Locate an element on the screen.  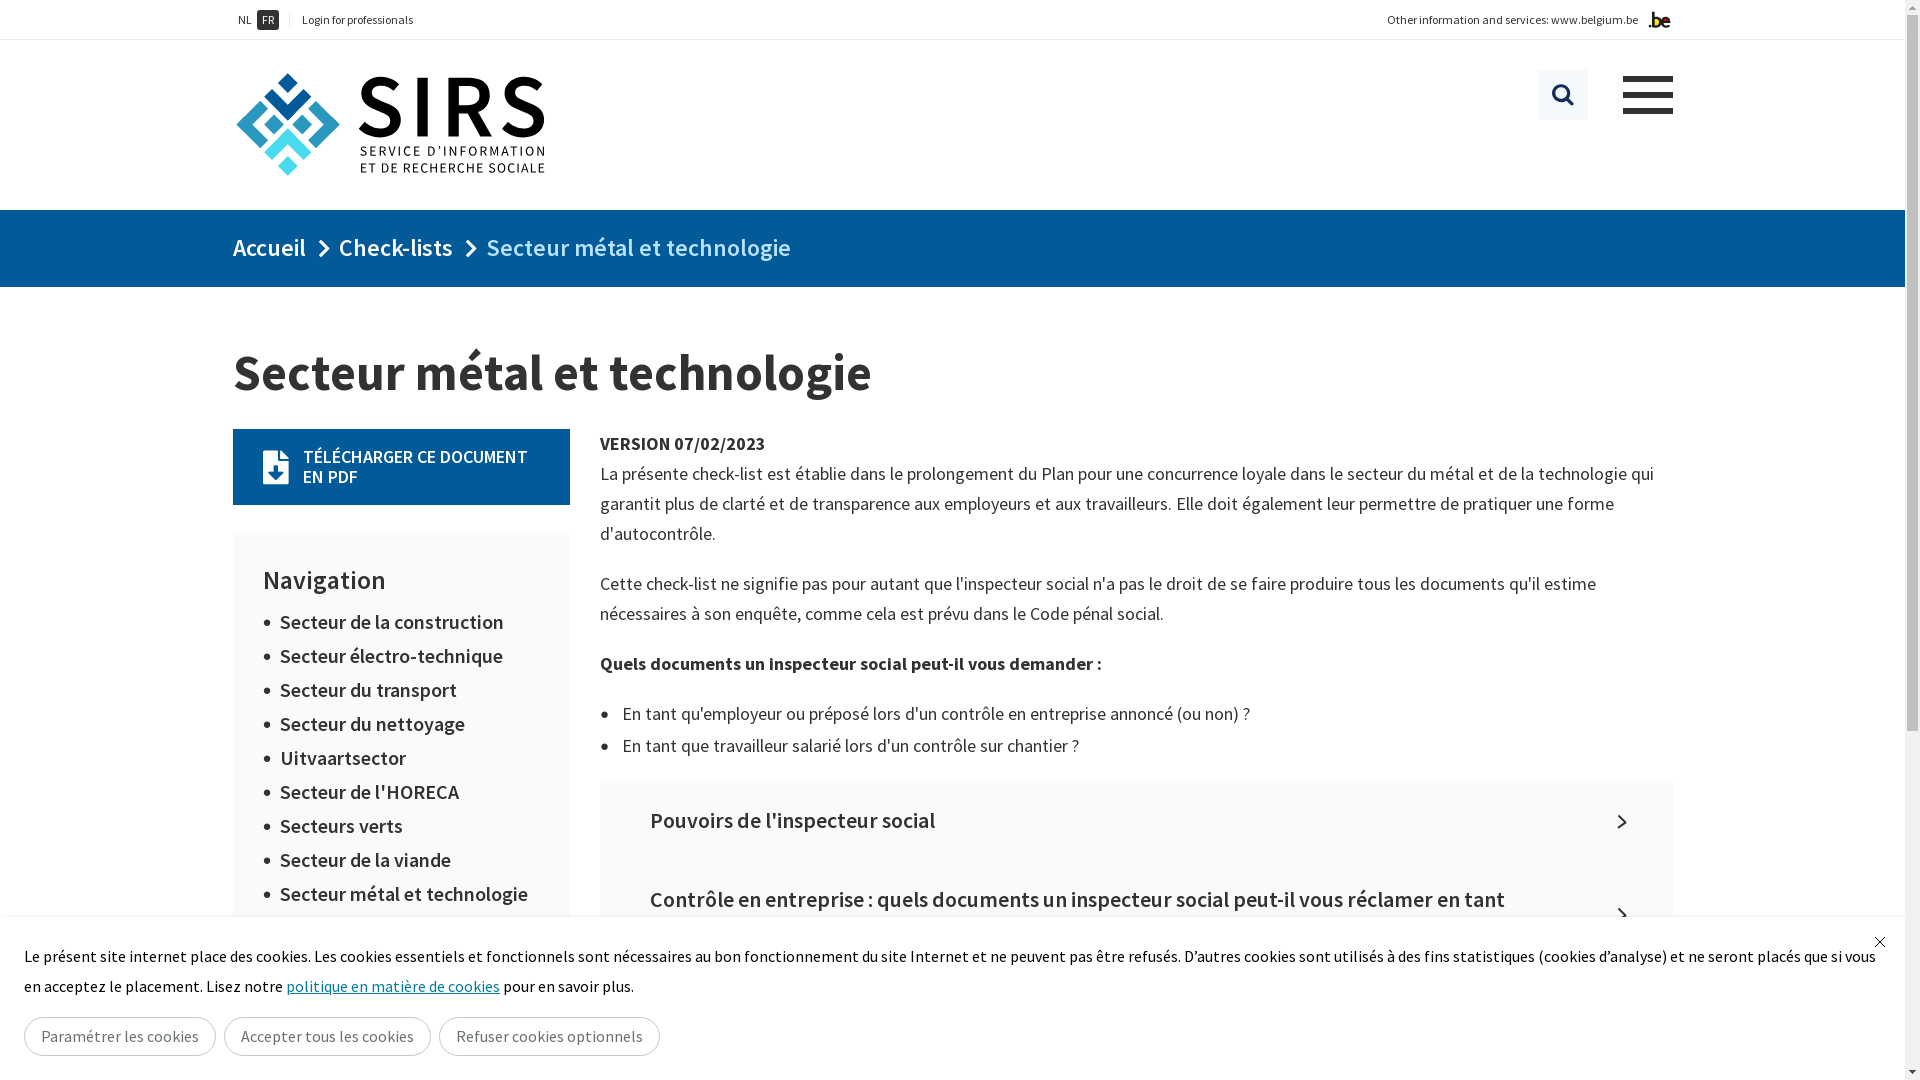
Login for professionals is located at coordinates (358, 20).